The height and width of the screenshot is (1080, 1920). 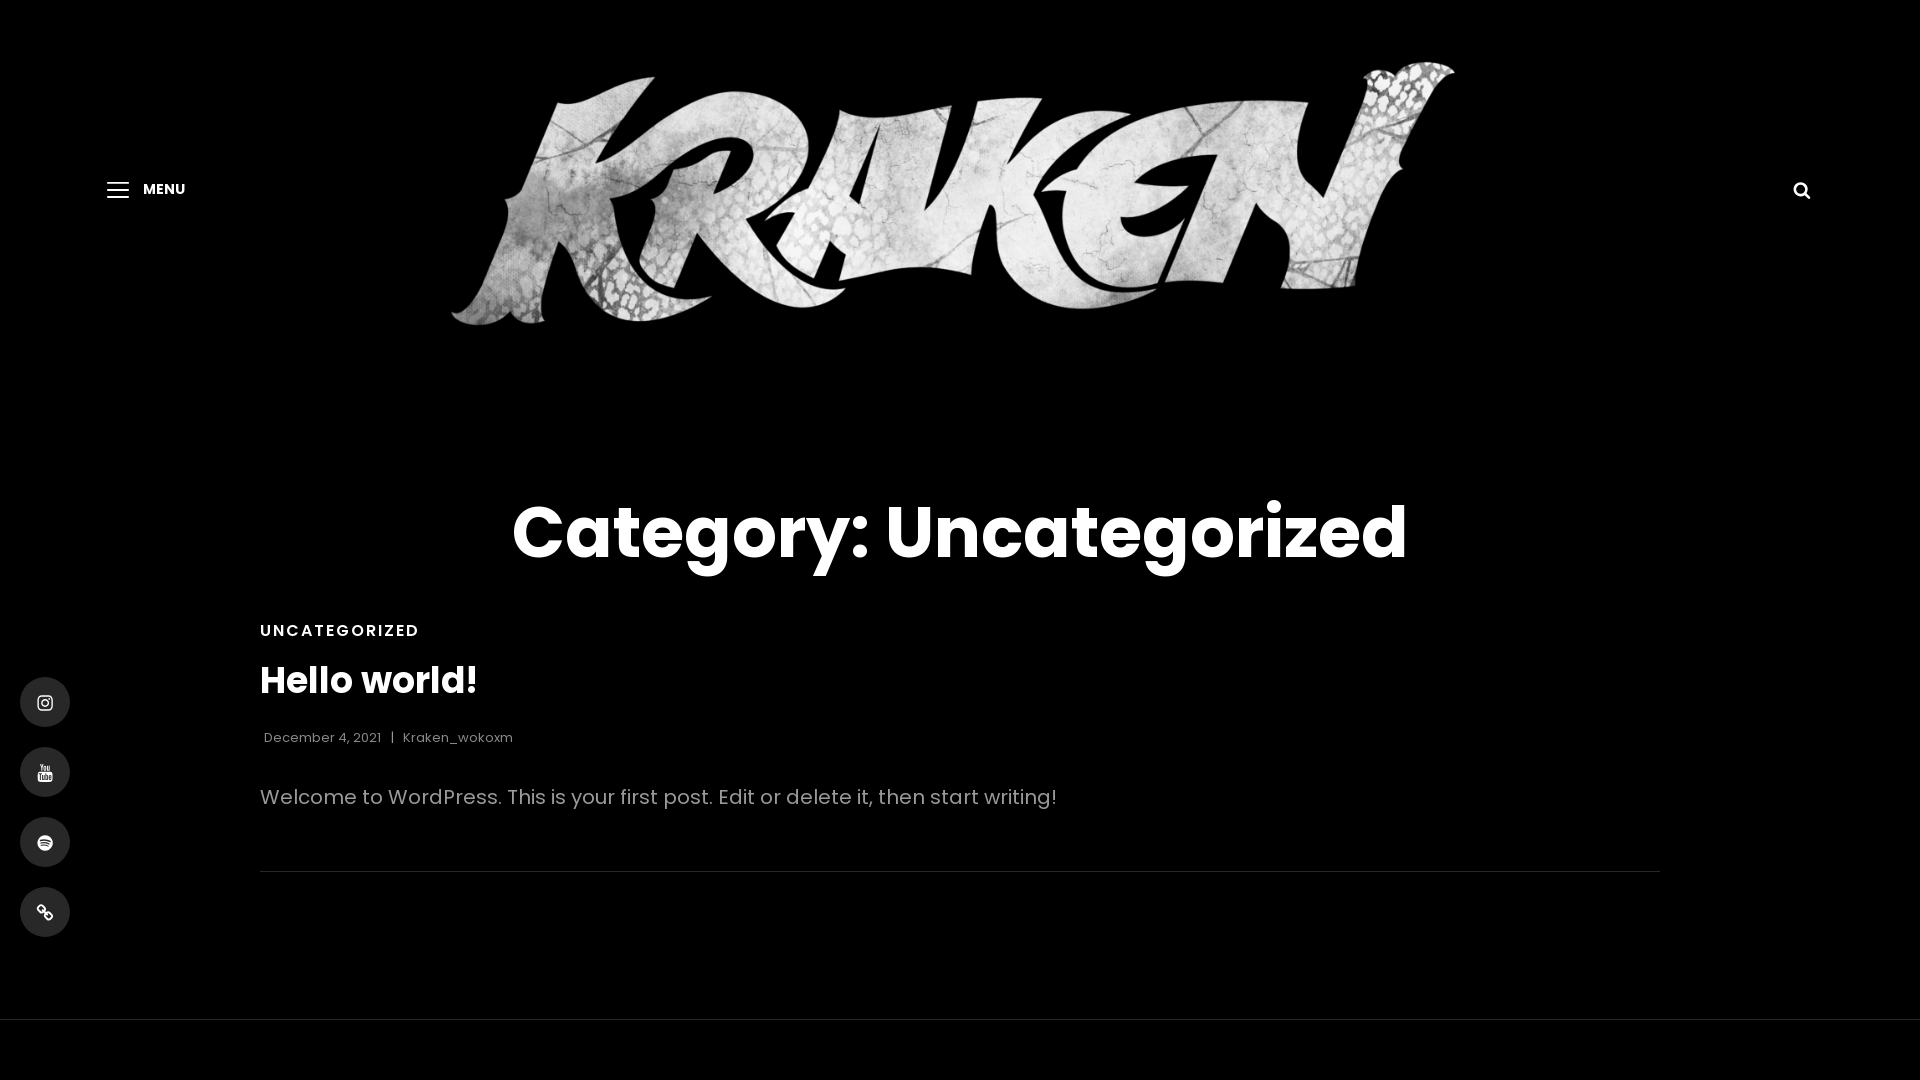 What do you see at coordinates (1532, 206) in the screenshot?
I see `KRAKEN` at bounding box center [1532, 206].